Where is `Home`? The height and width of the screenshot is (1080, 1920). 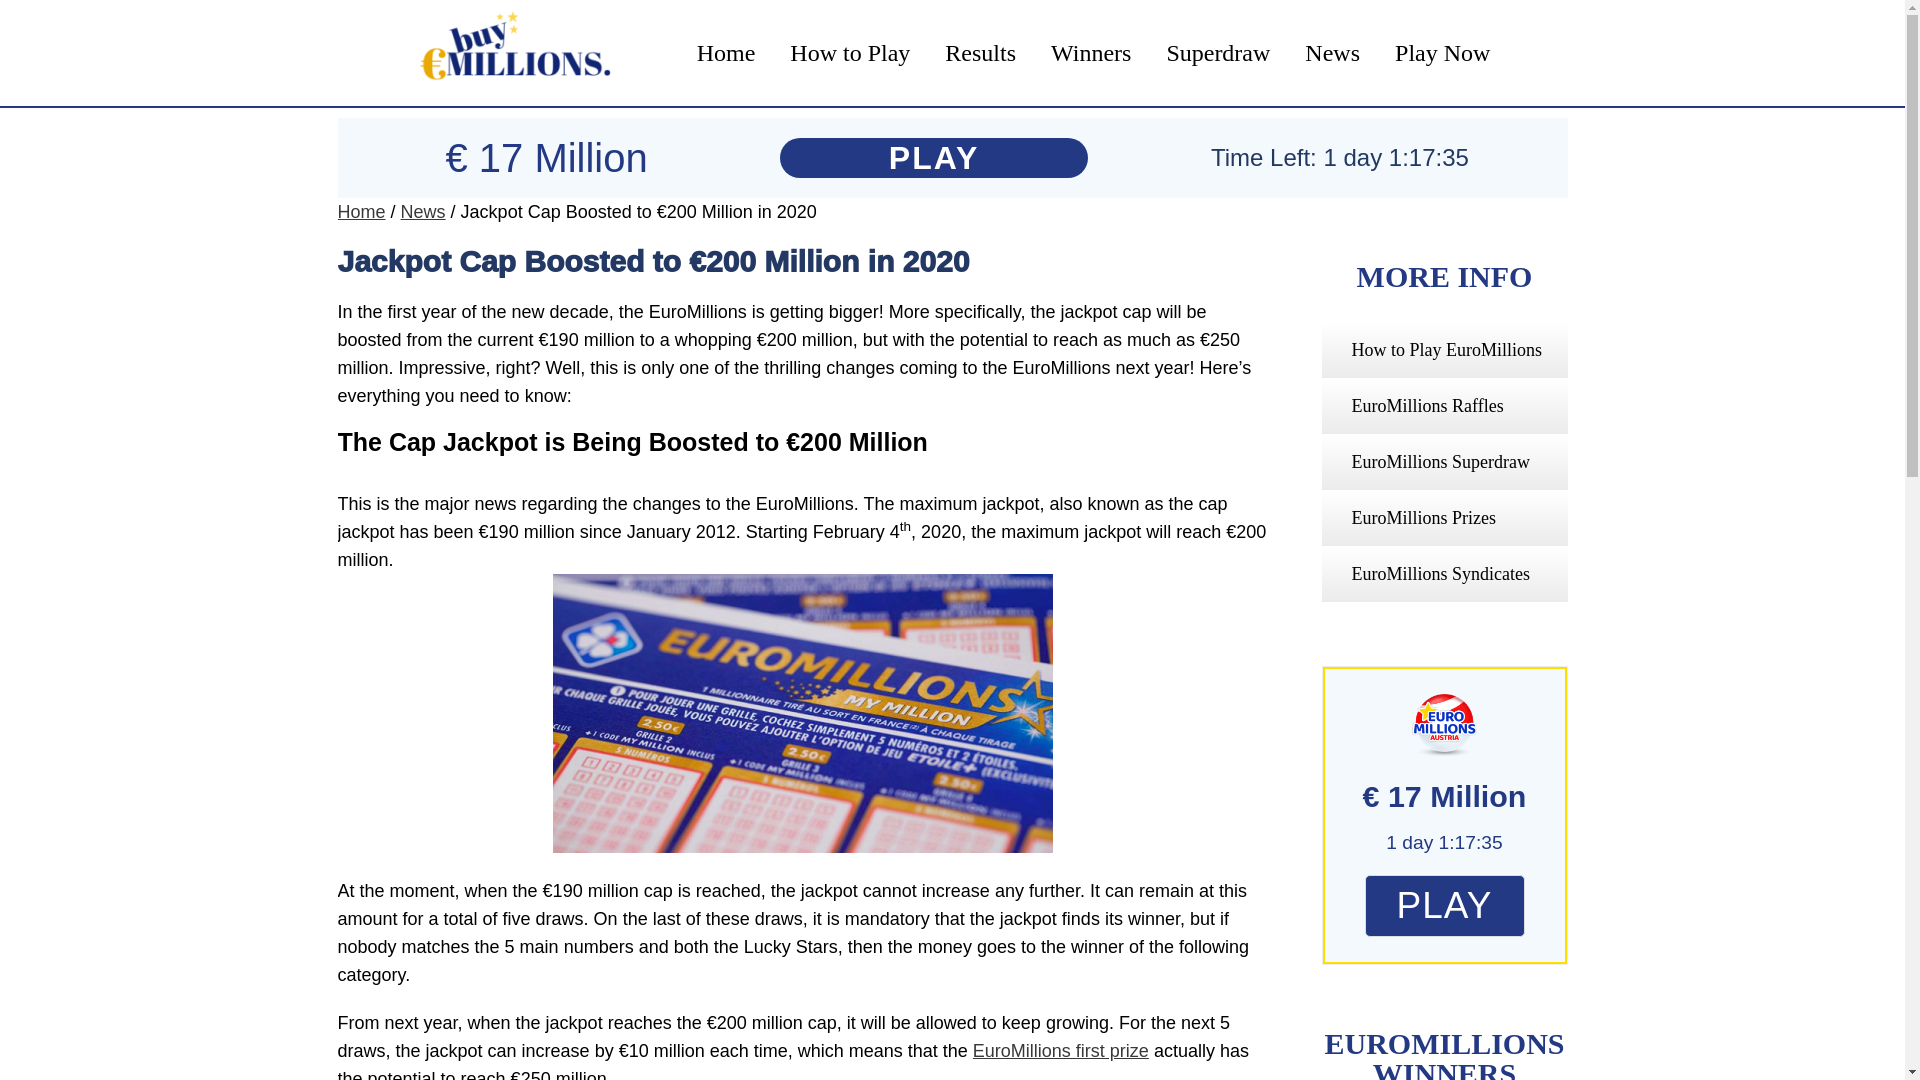 Home is located at coordinates (726, 52).